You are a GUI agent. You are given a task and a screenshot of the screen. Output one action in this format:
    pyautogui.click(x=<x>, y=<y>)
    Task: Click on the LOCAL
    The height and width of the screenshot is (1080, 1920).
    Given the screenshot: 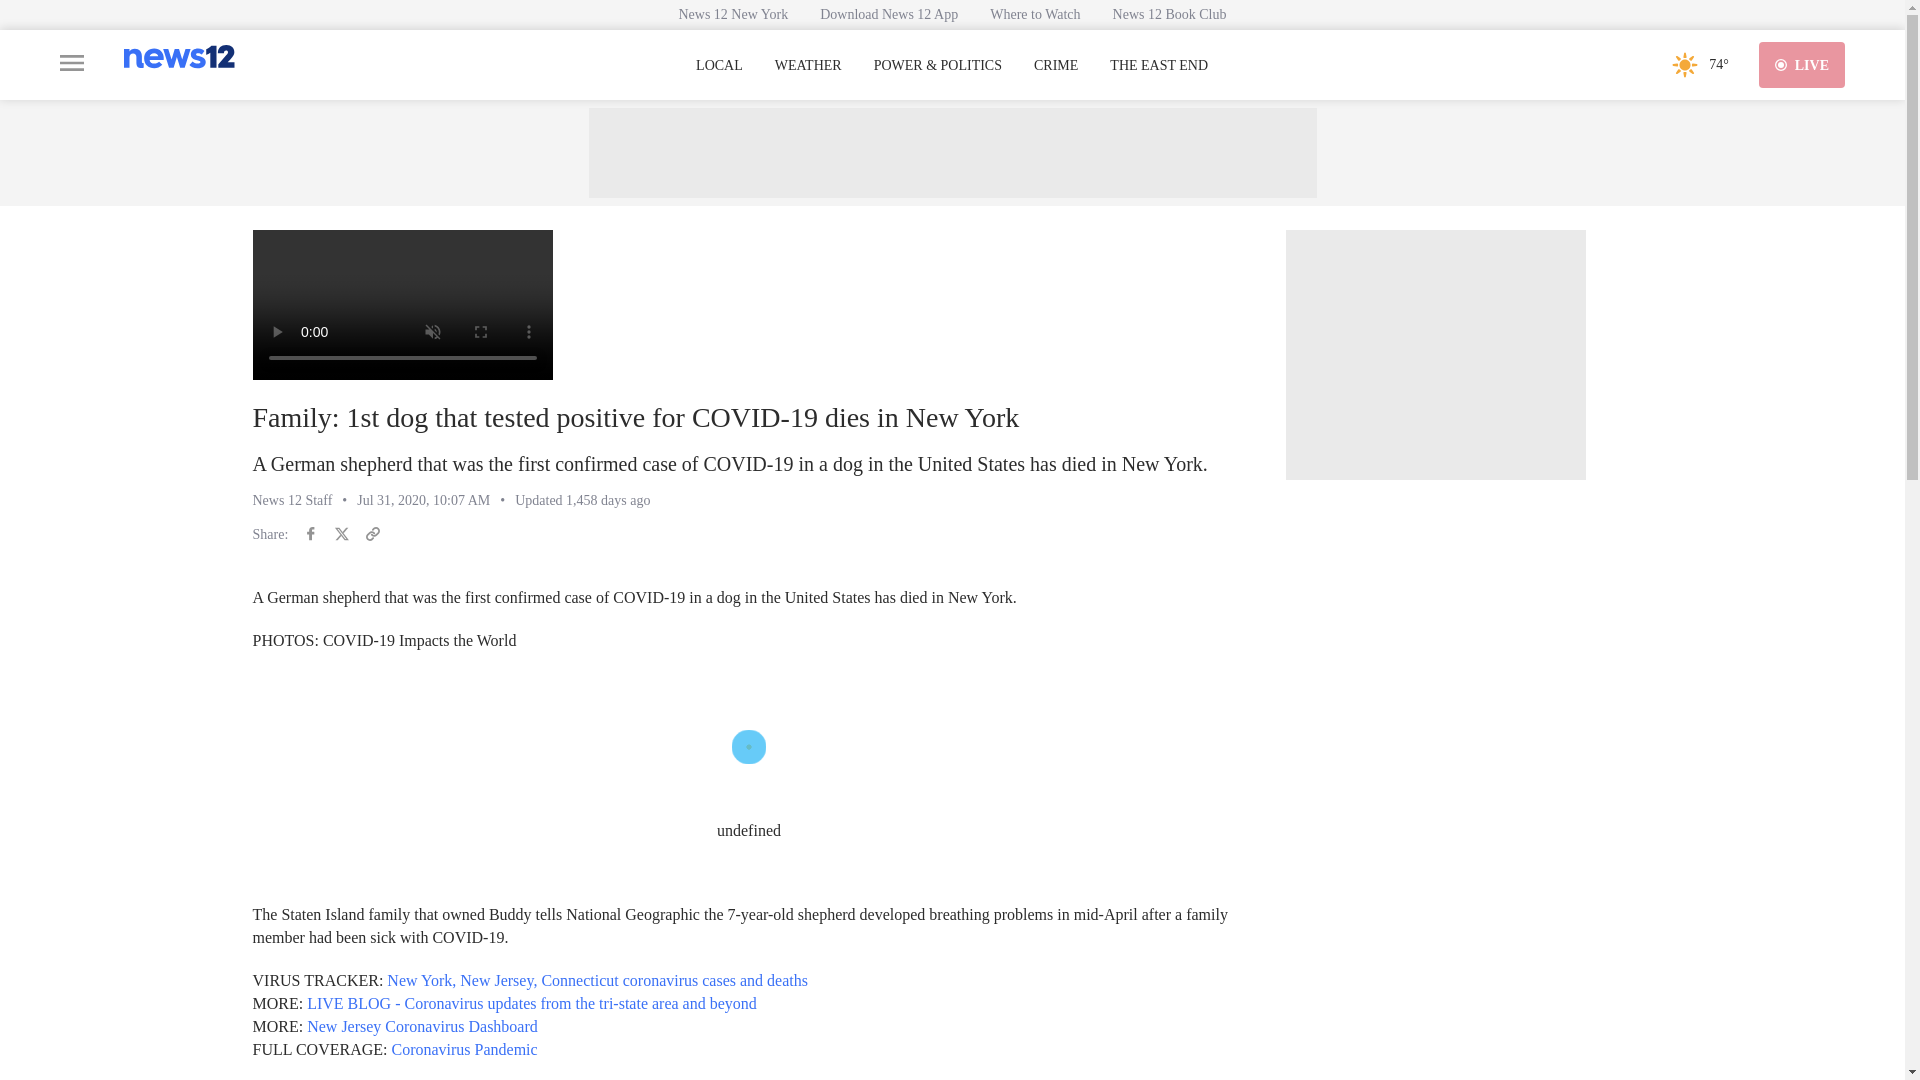 What is the action you would take?
    pyautogui.click(x=719, y=66)
    